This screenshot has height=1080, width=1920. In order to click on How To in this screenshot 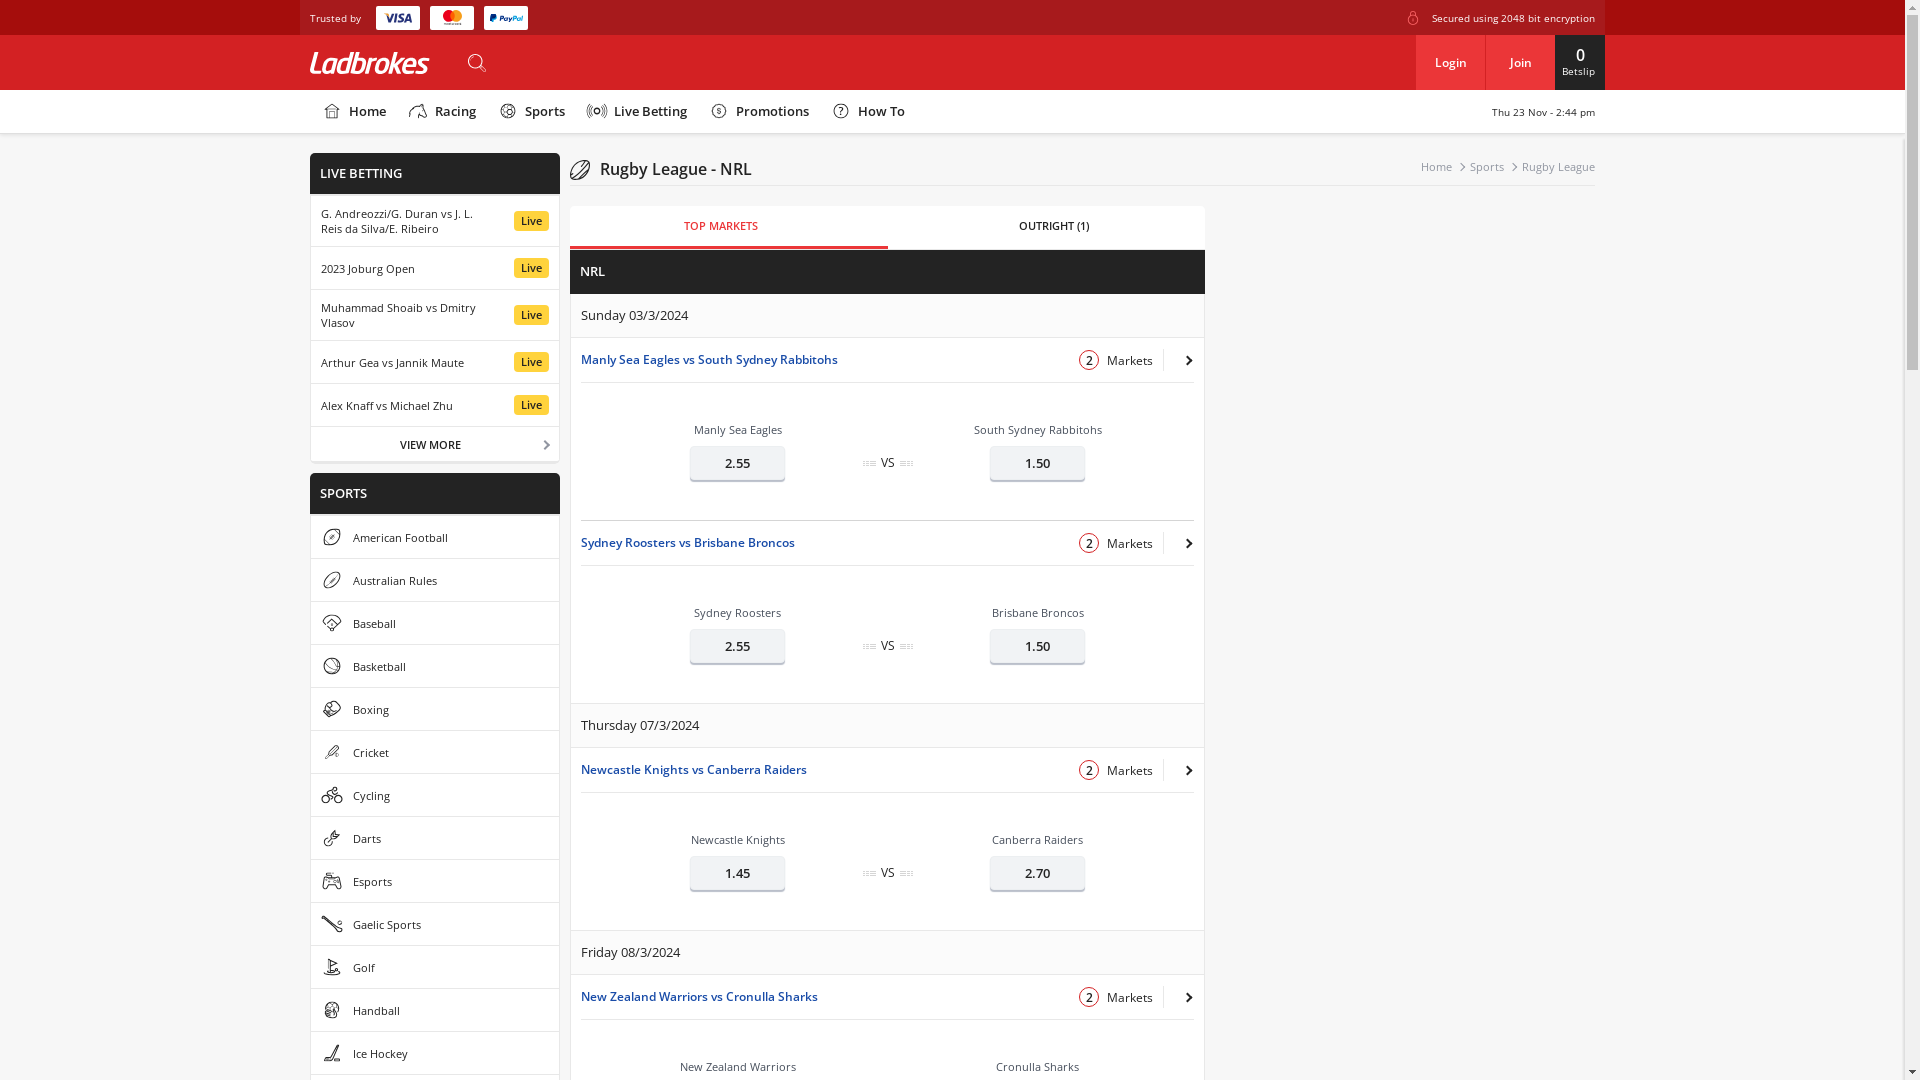, I will do `click(867, 112)`.